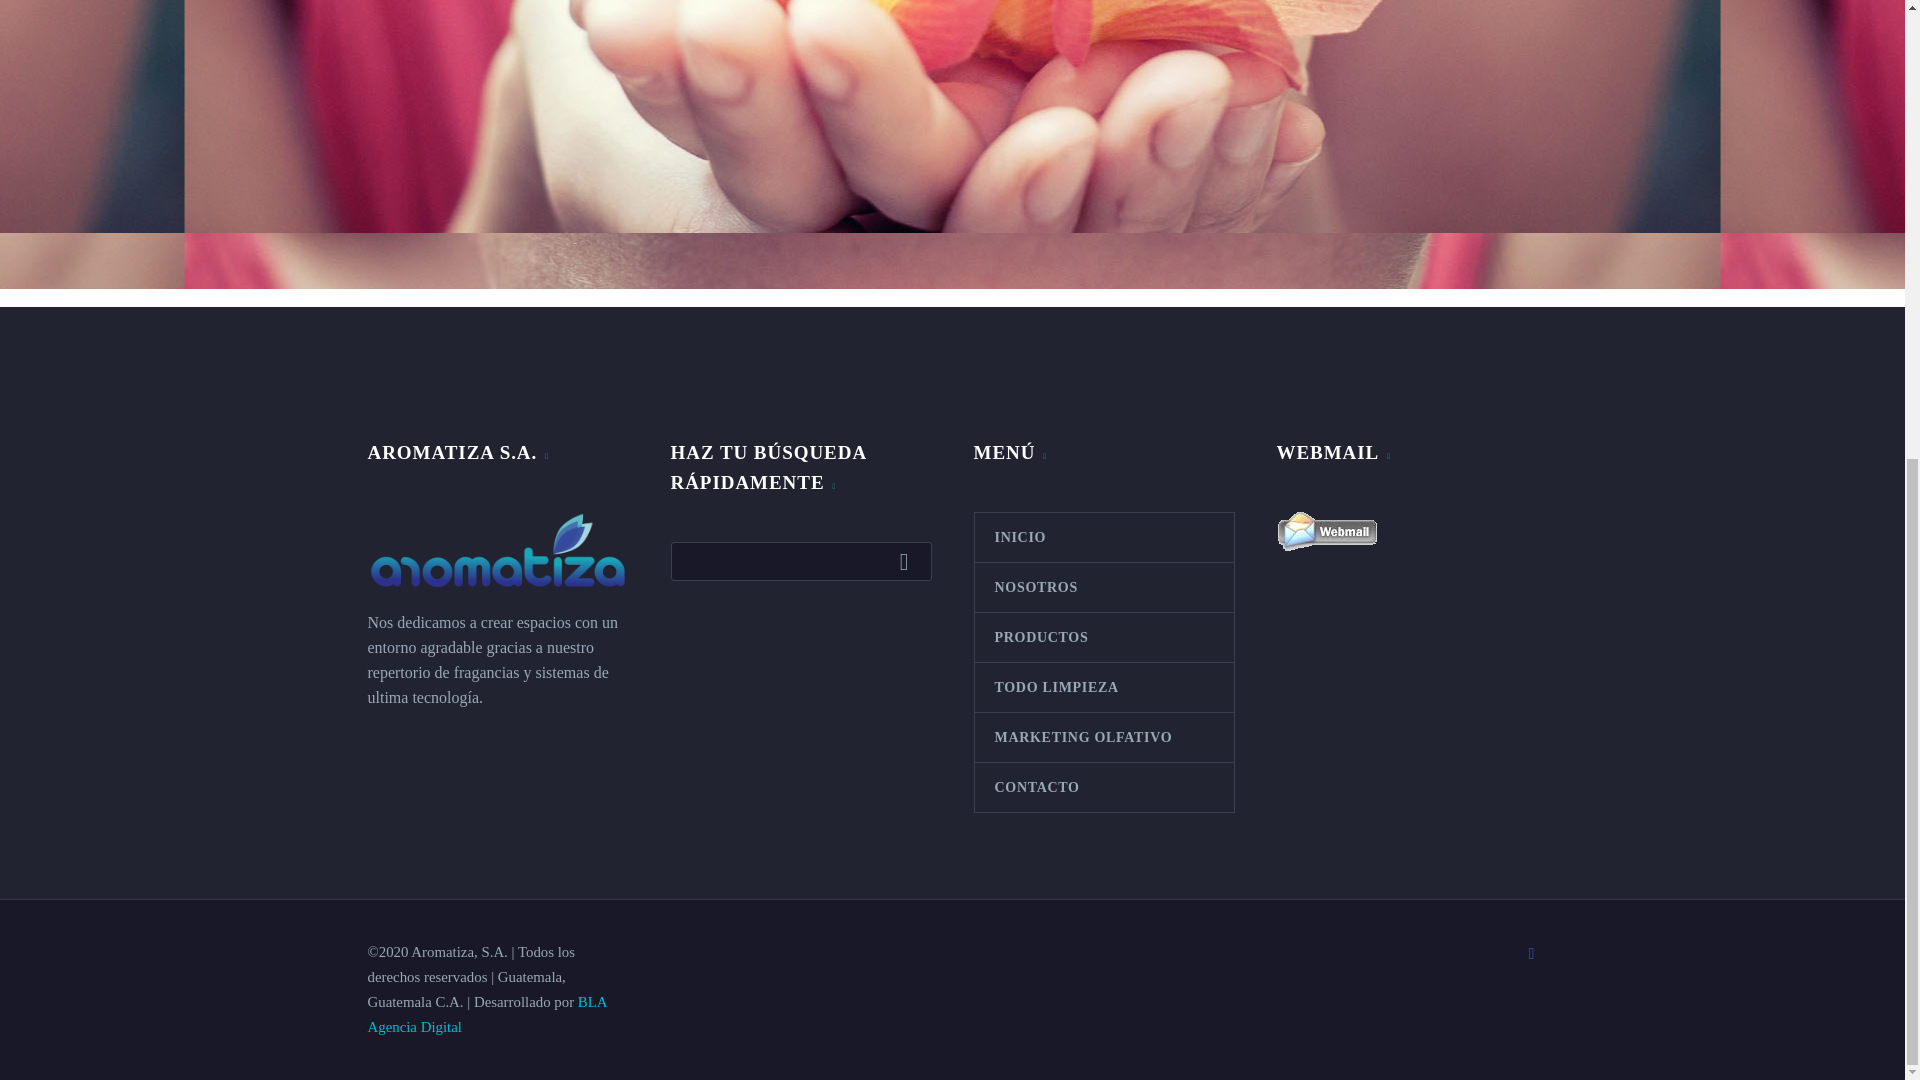 The image size is (1920, 1080). What do you see at coordinates (487, 1014) in the screenshot?
I see `BLA Agencia Digital` at bounding box center [487, 1014].